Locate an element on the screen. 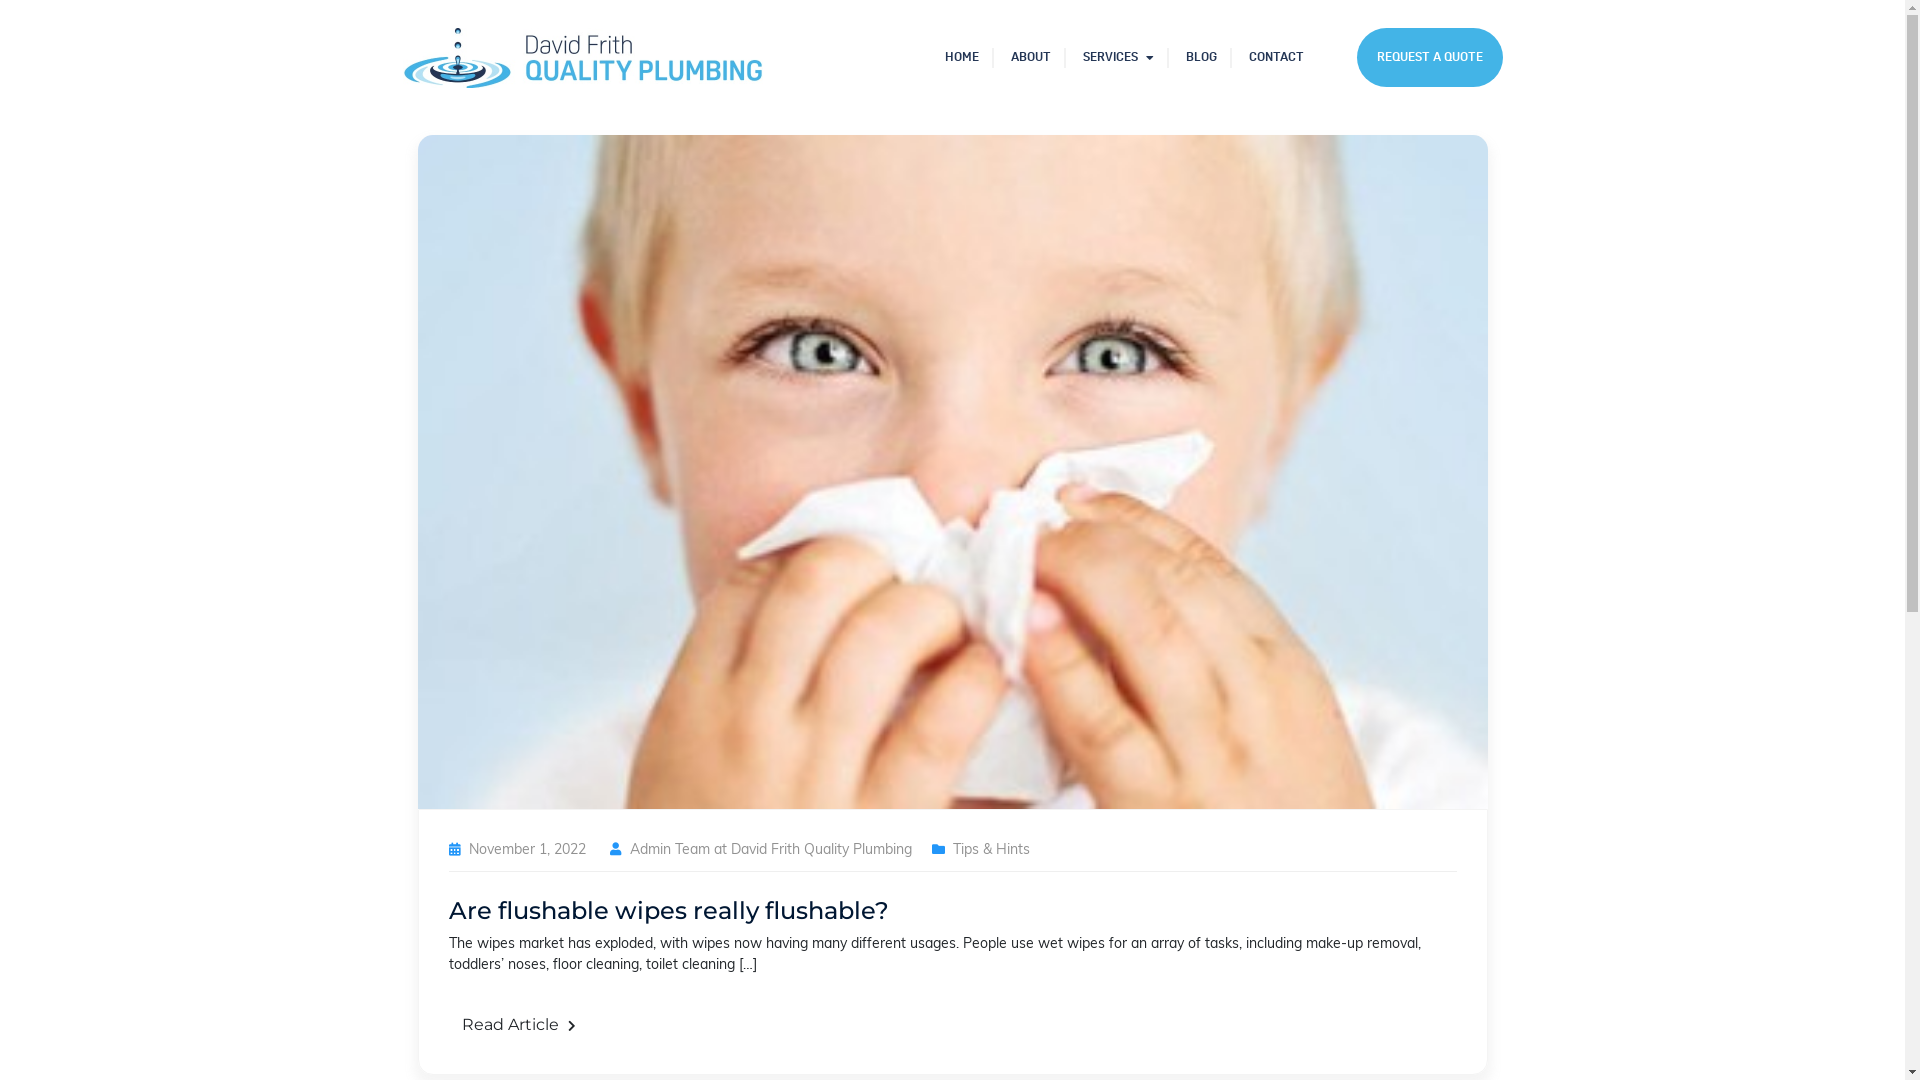 The image size is (1920, 1080). November 1, 2022 is located at coordinates (526, 850).